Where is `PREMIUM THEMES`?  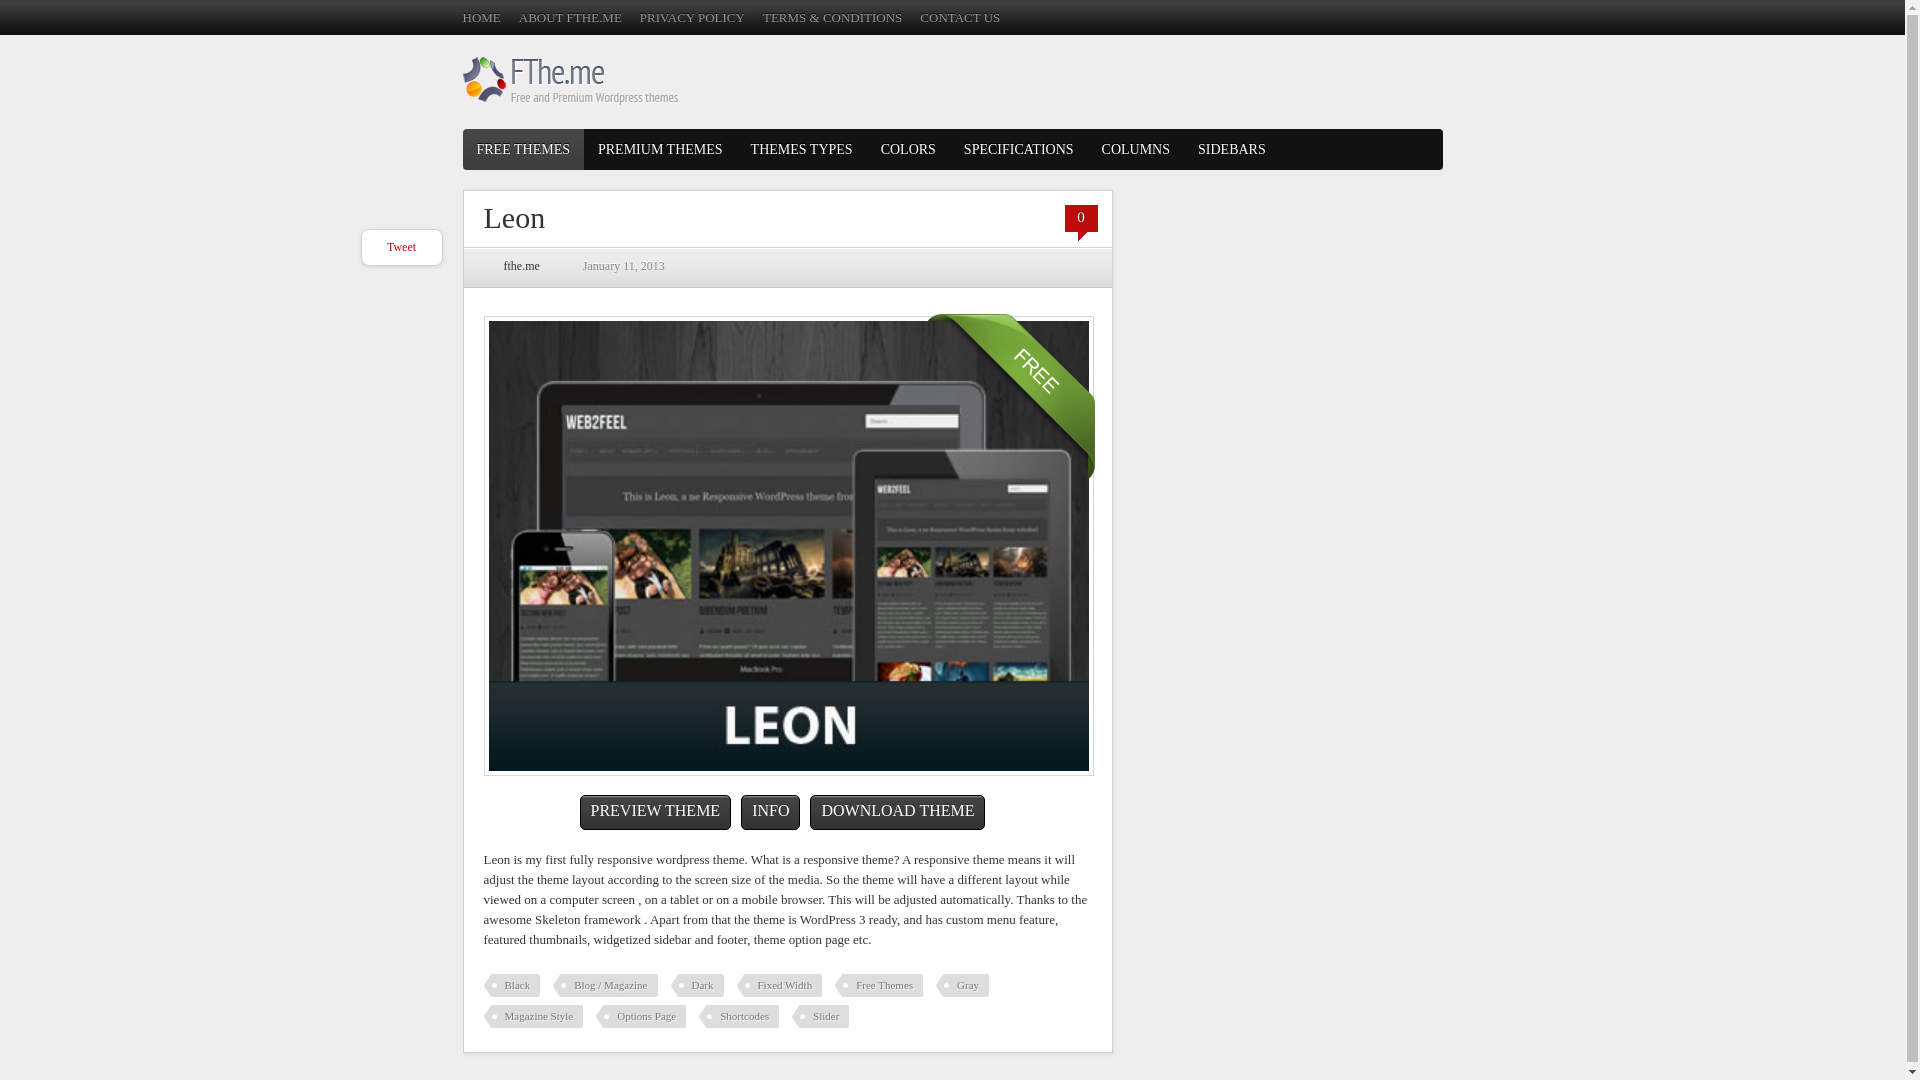 PREMIUM THEMES is located at coordinates (660, 148).